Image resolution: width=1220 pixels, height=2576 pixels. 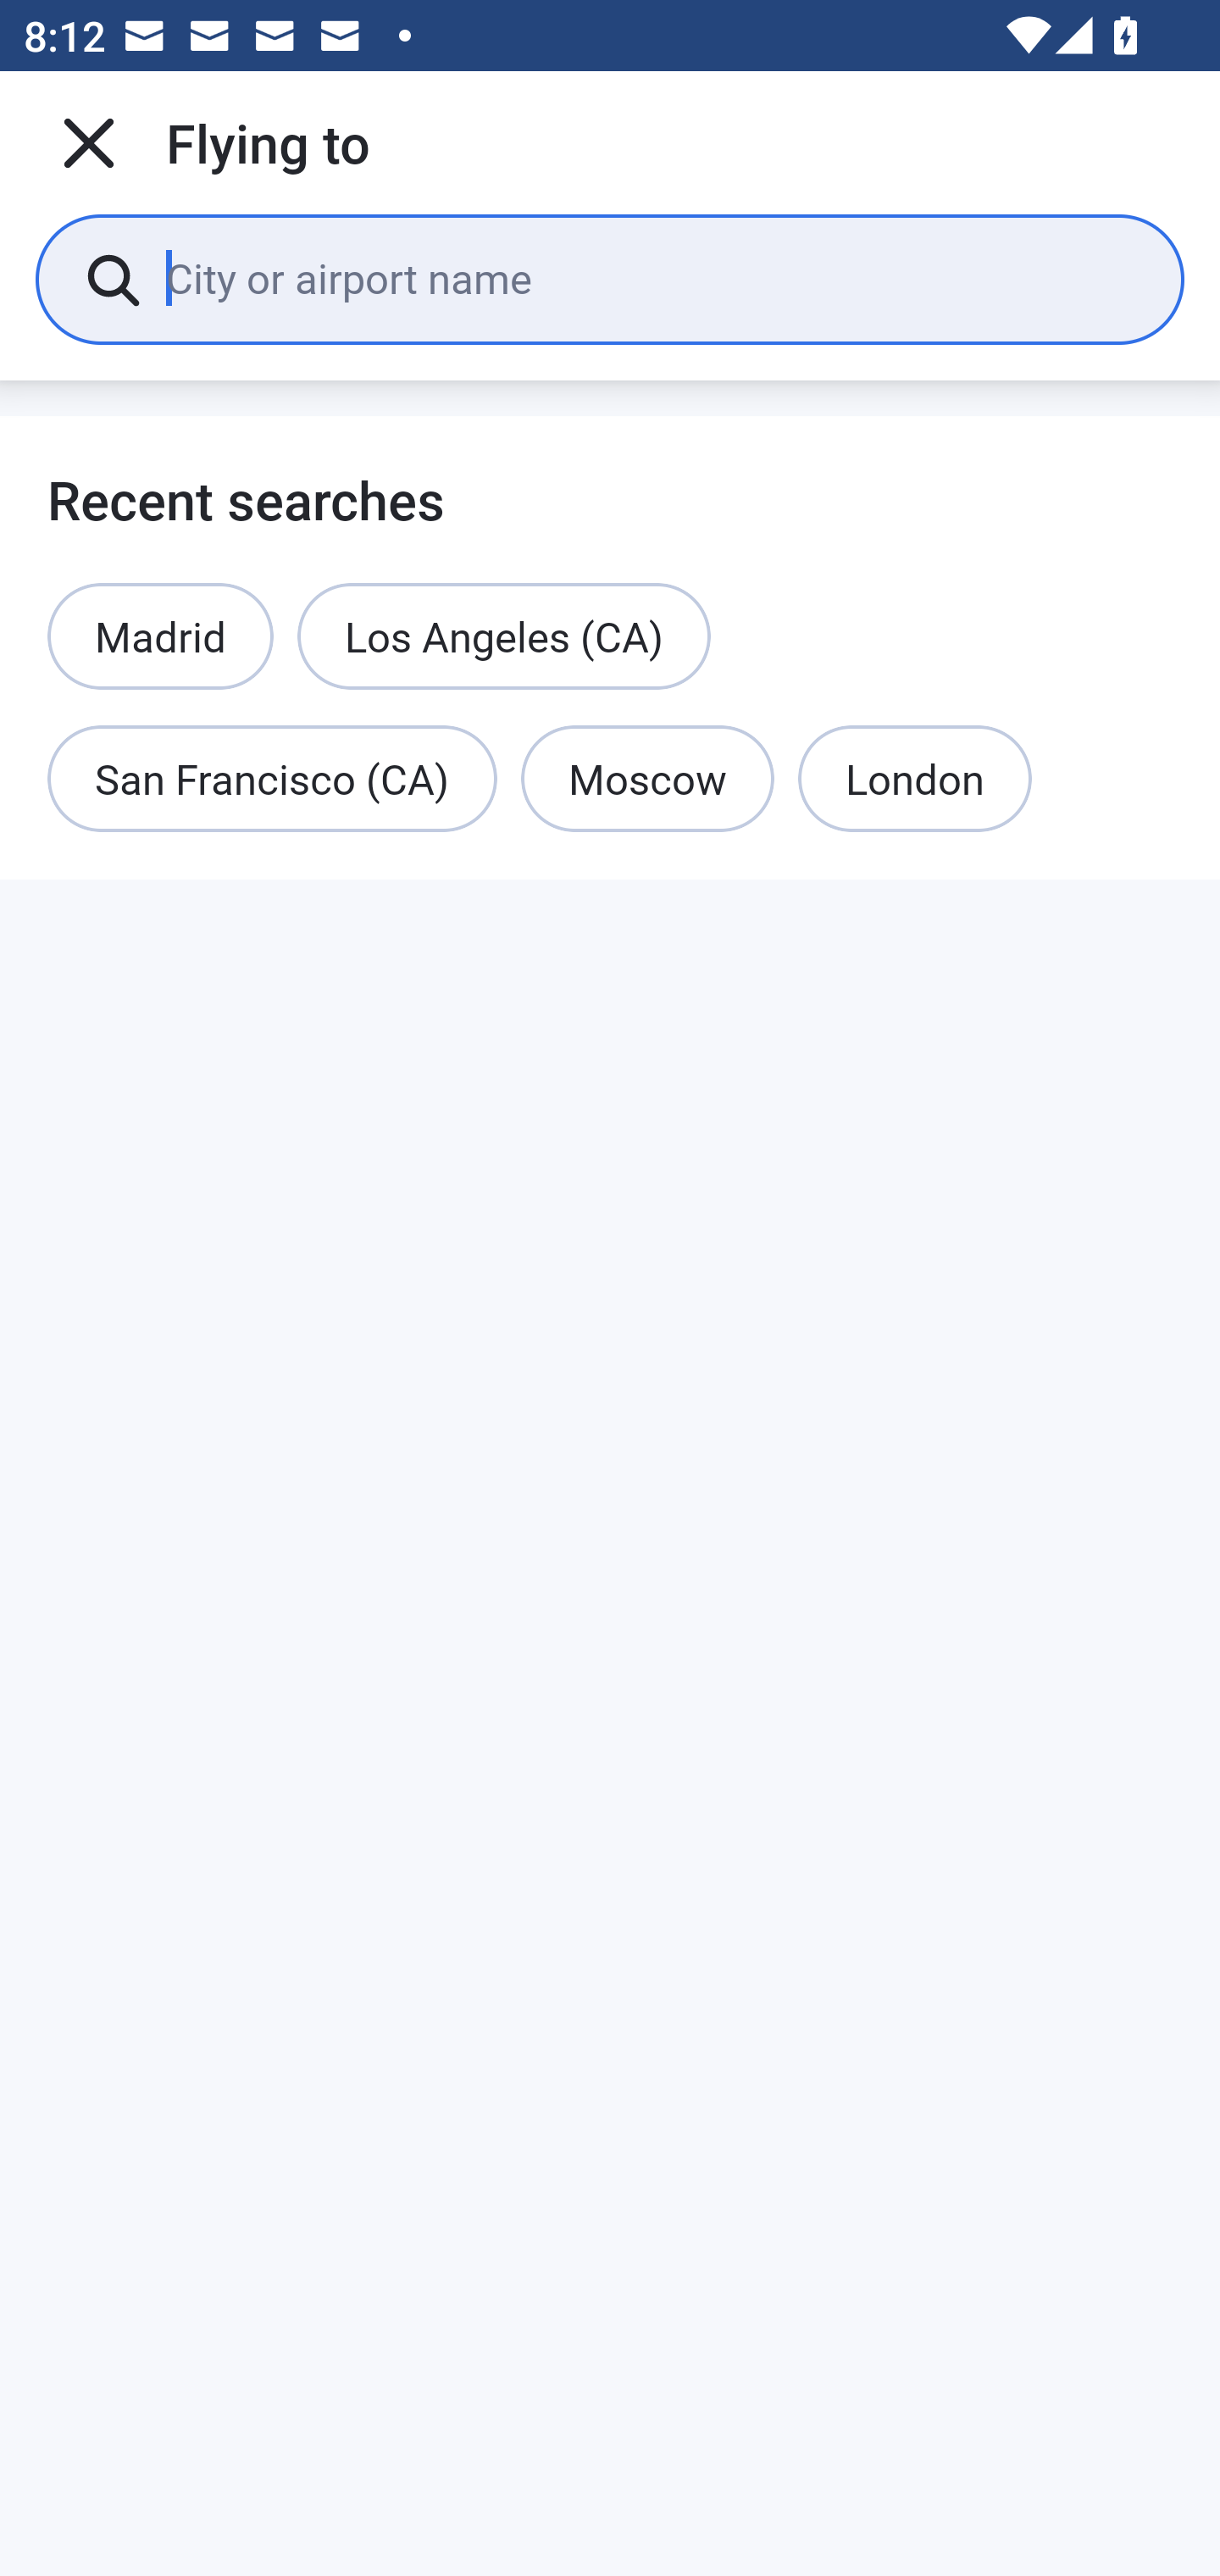 What do you see at coordinates (915, 780) in the screenshot?
I see `London` at bounding box center [915, 780].